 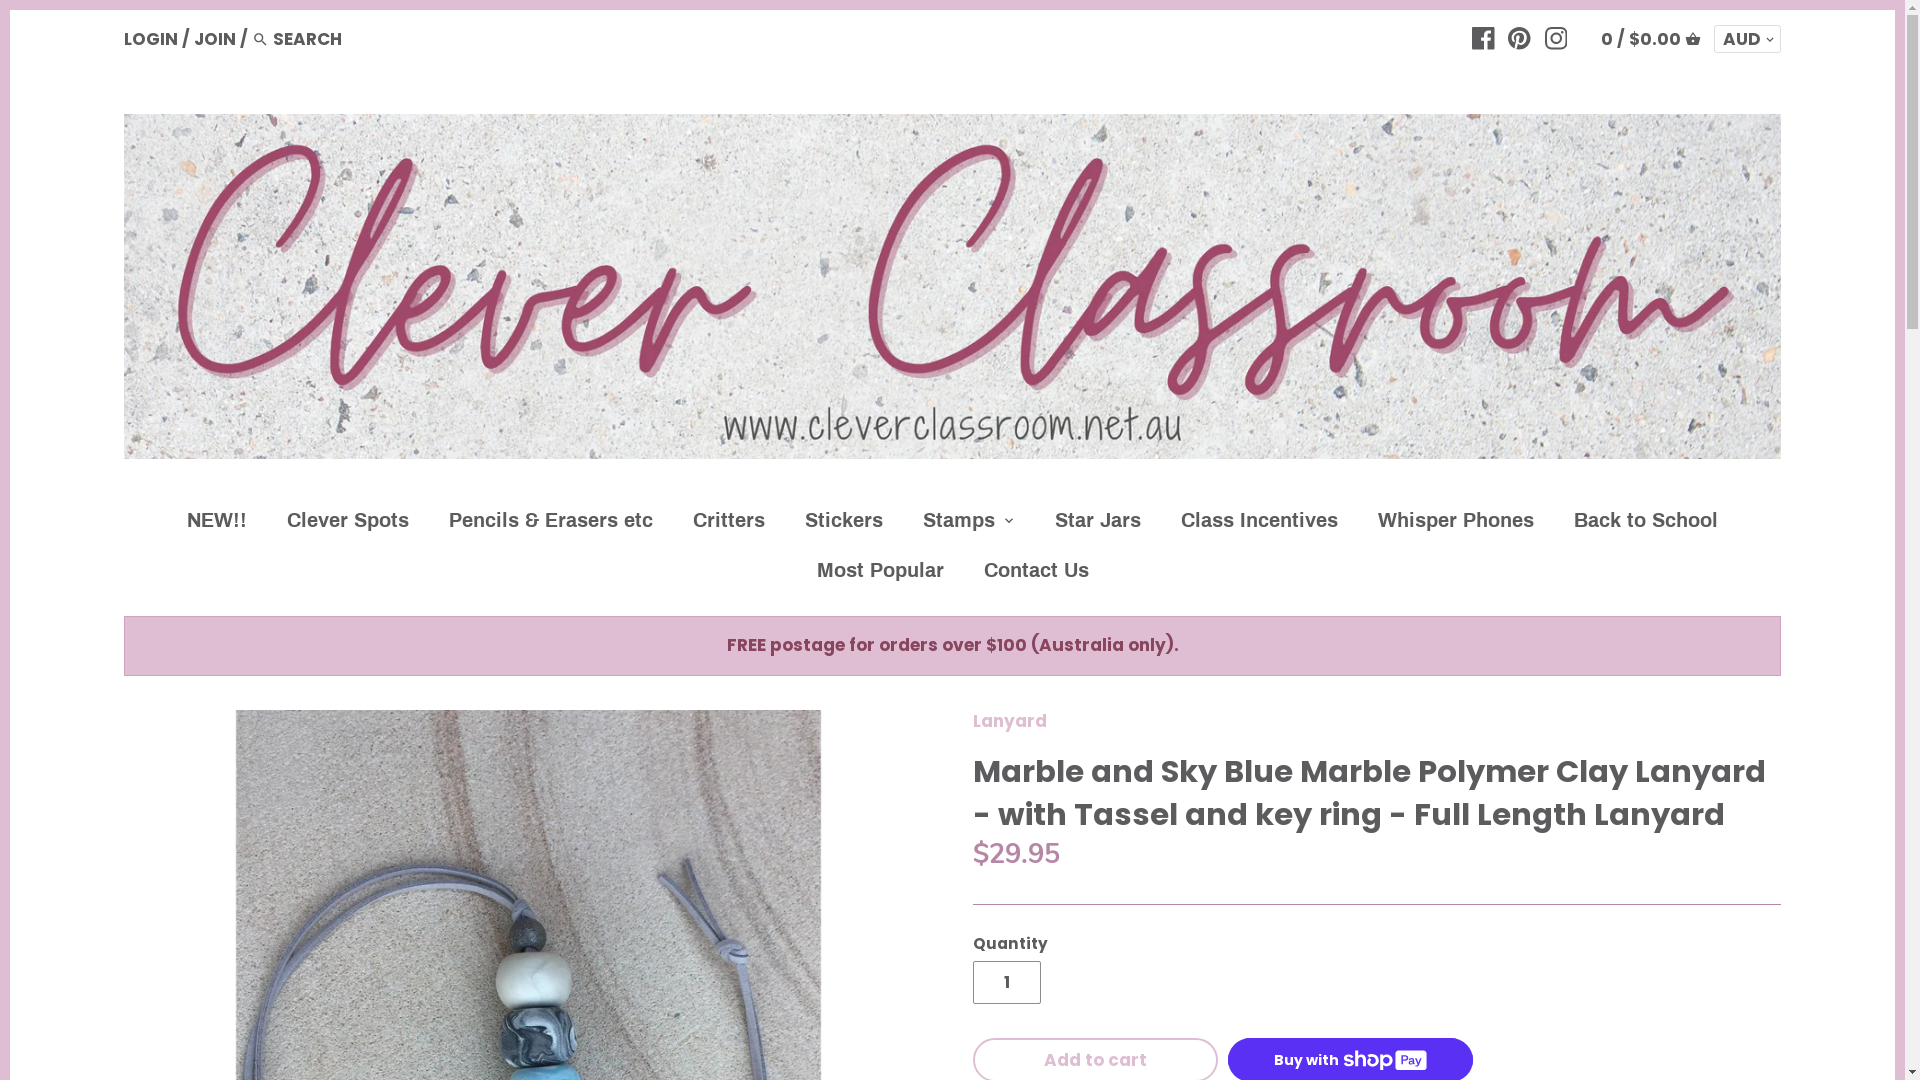 I want to click on Star Jars, so click(x=1098, y=524).